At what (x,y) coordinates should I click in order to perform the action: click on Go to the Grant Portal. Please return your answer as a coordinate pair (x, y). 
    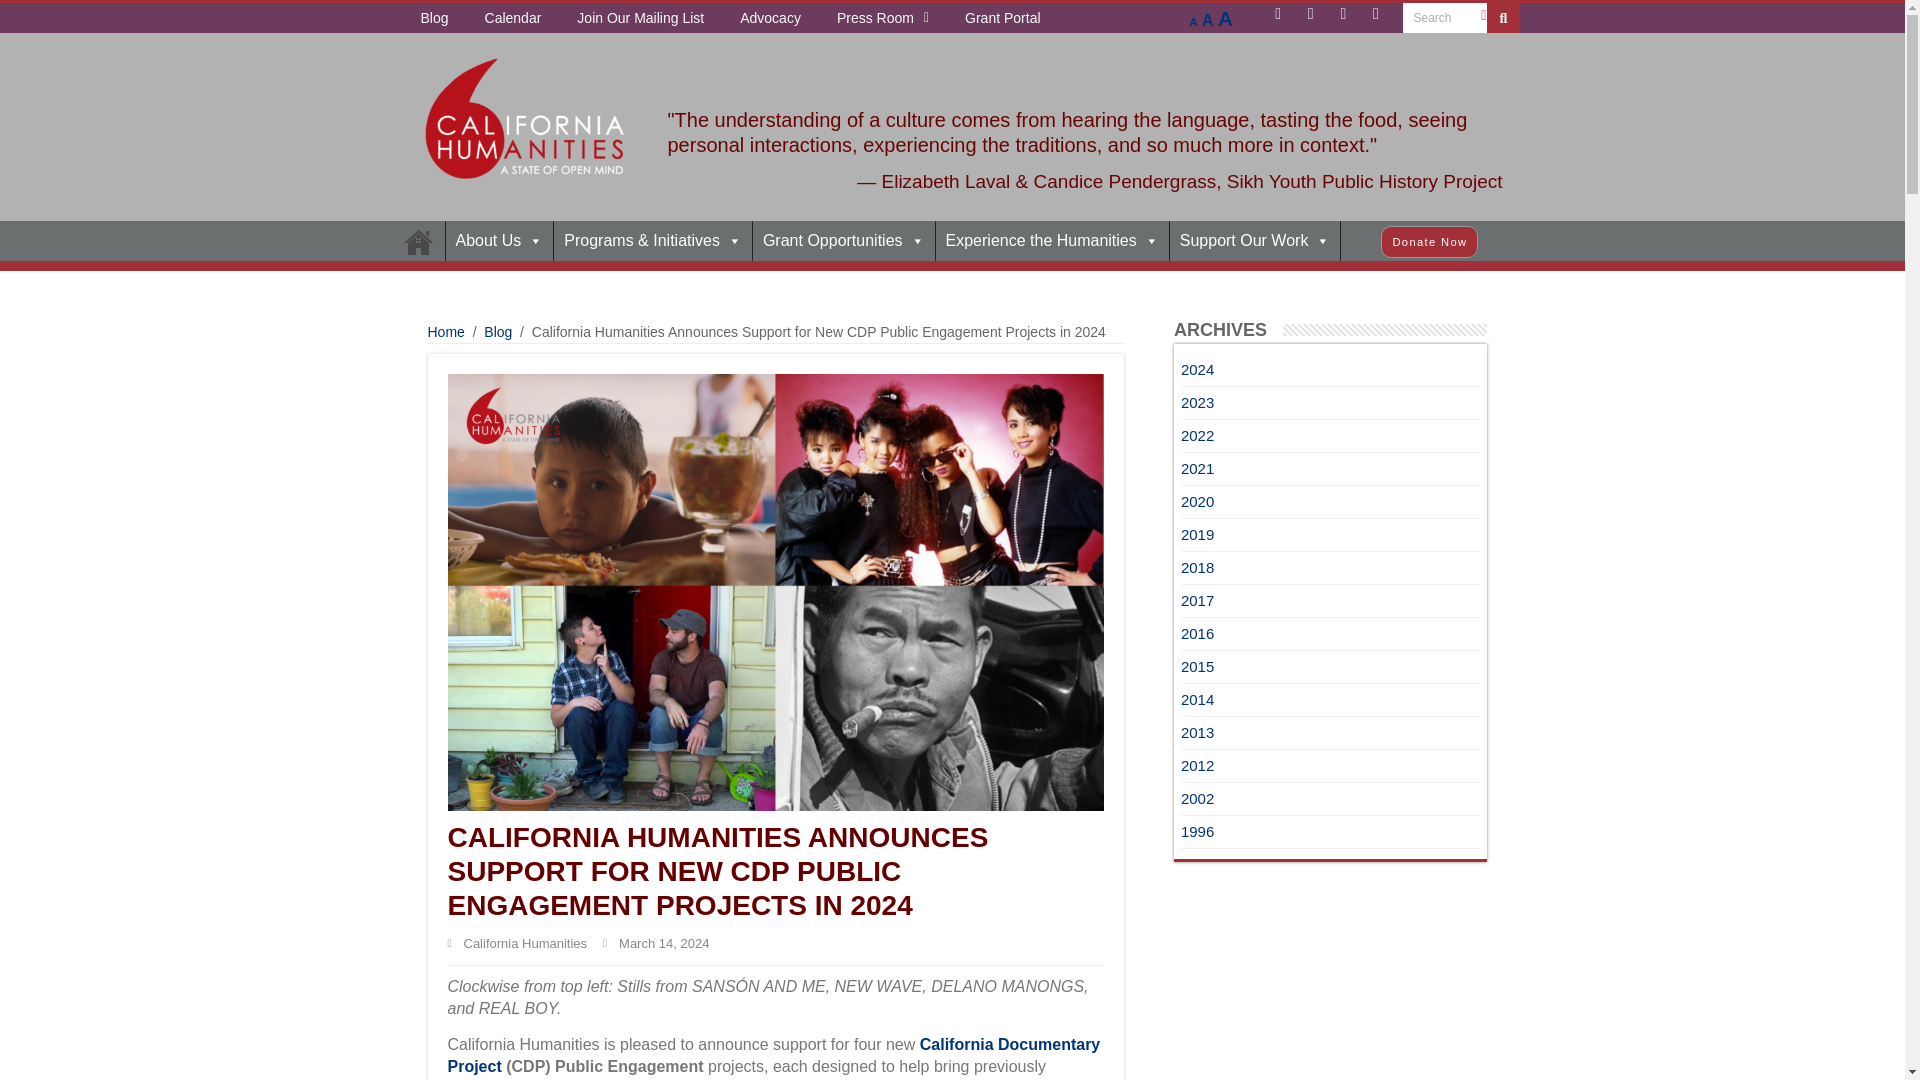
    Looking at the image, I should click on (1002, 18).